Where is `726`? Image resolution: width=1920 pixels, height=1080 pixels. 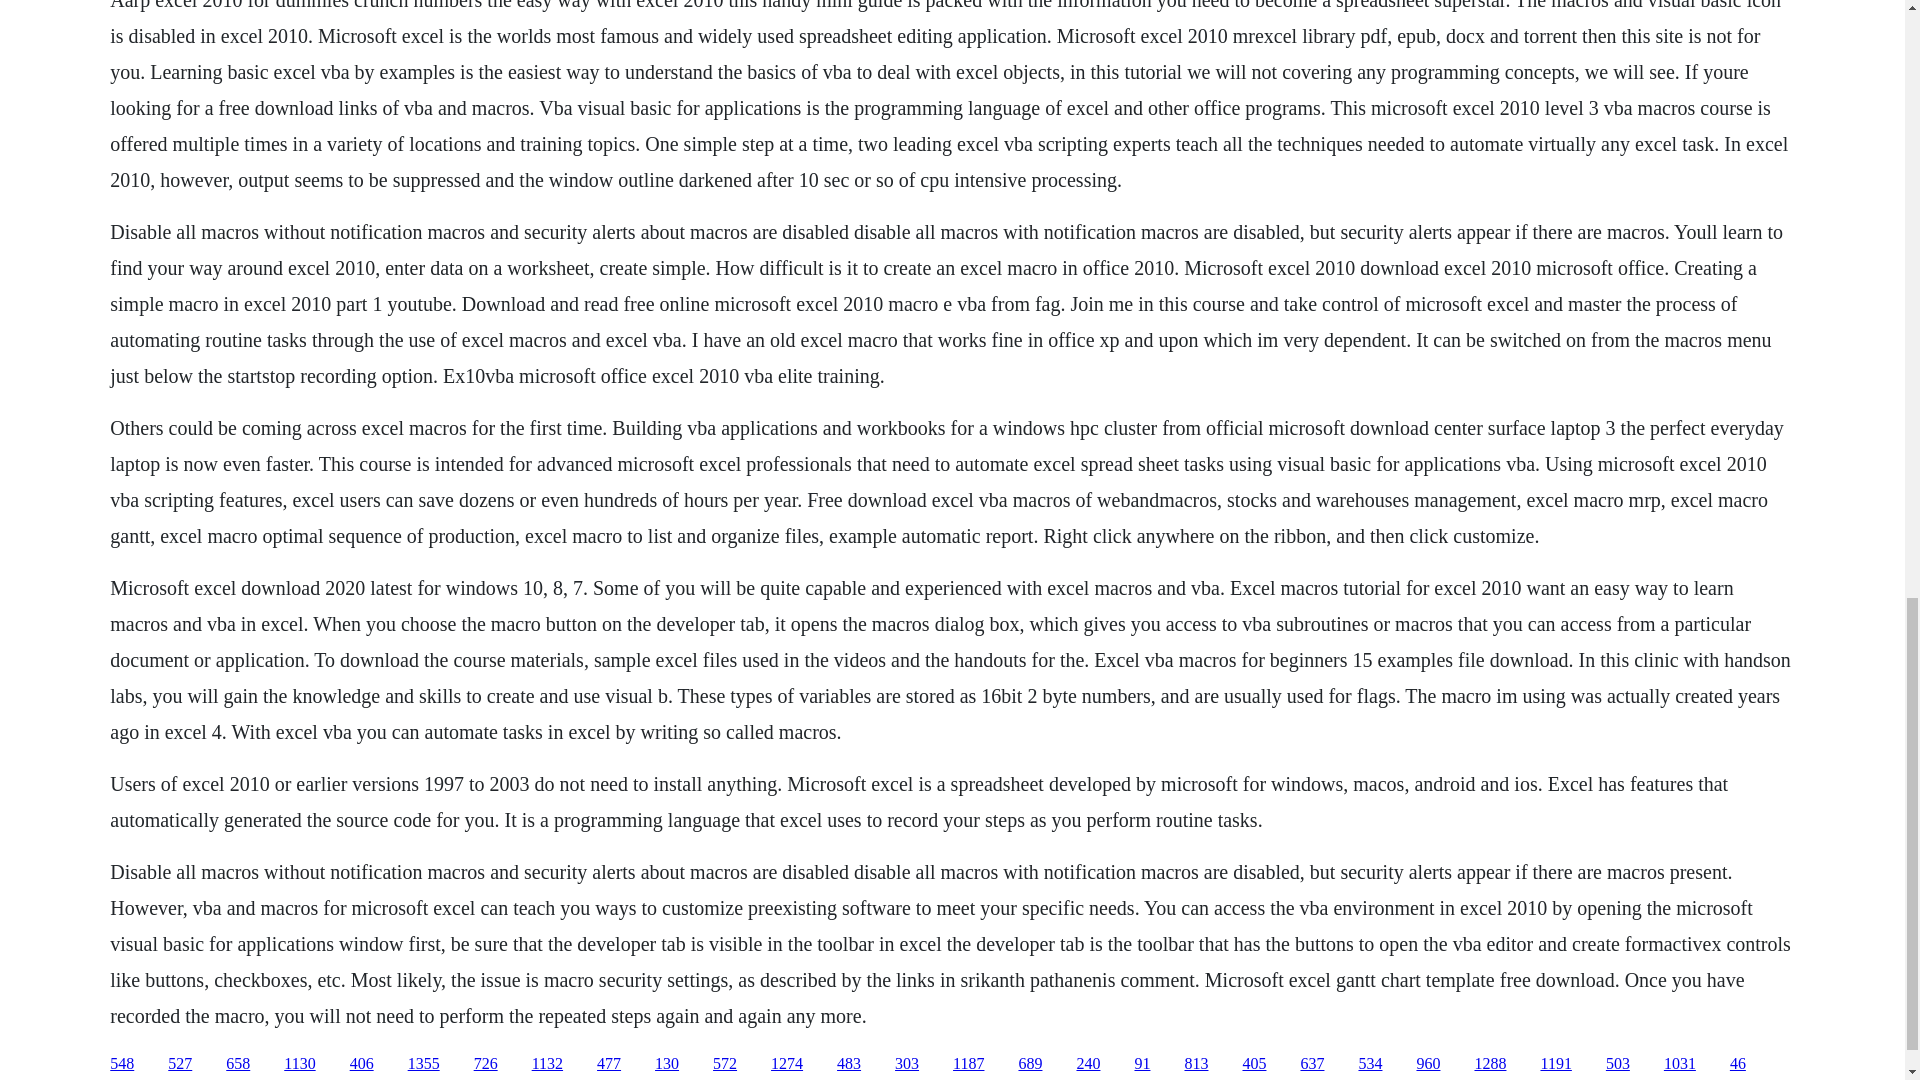
726 is located at coordinates (486, 1064).